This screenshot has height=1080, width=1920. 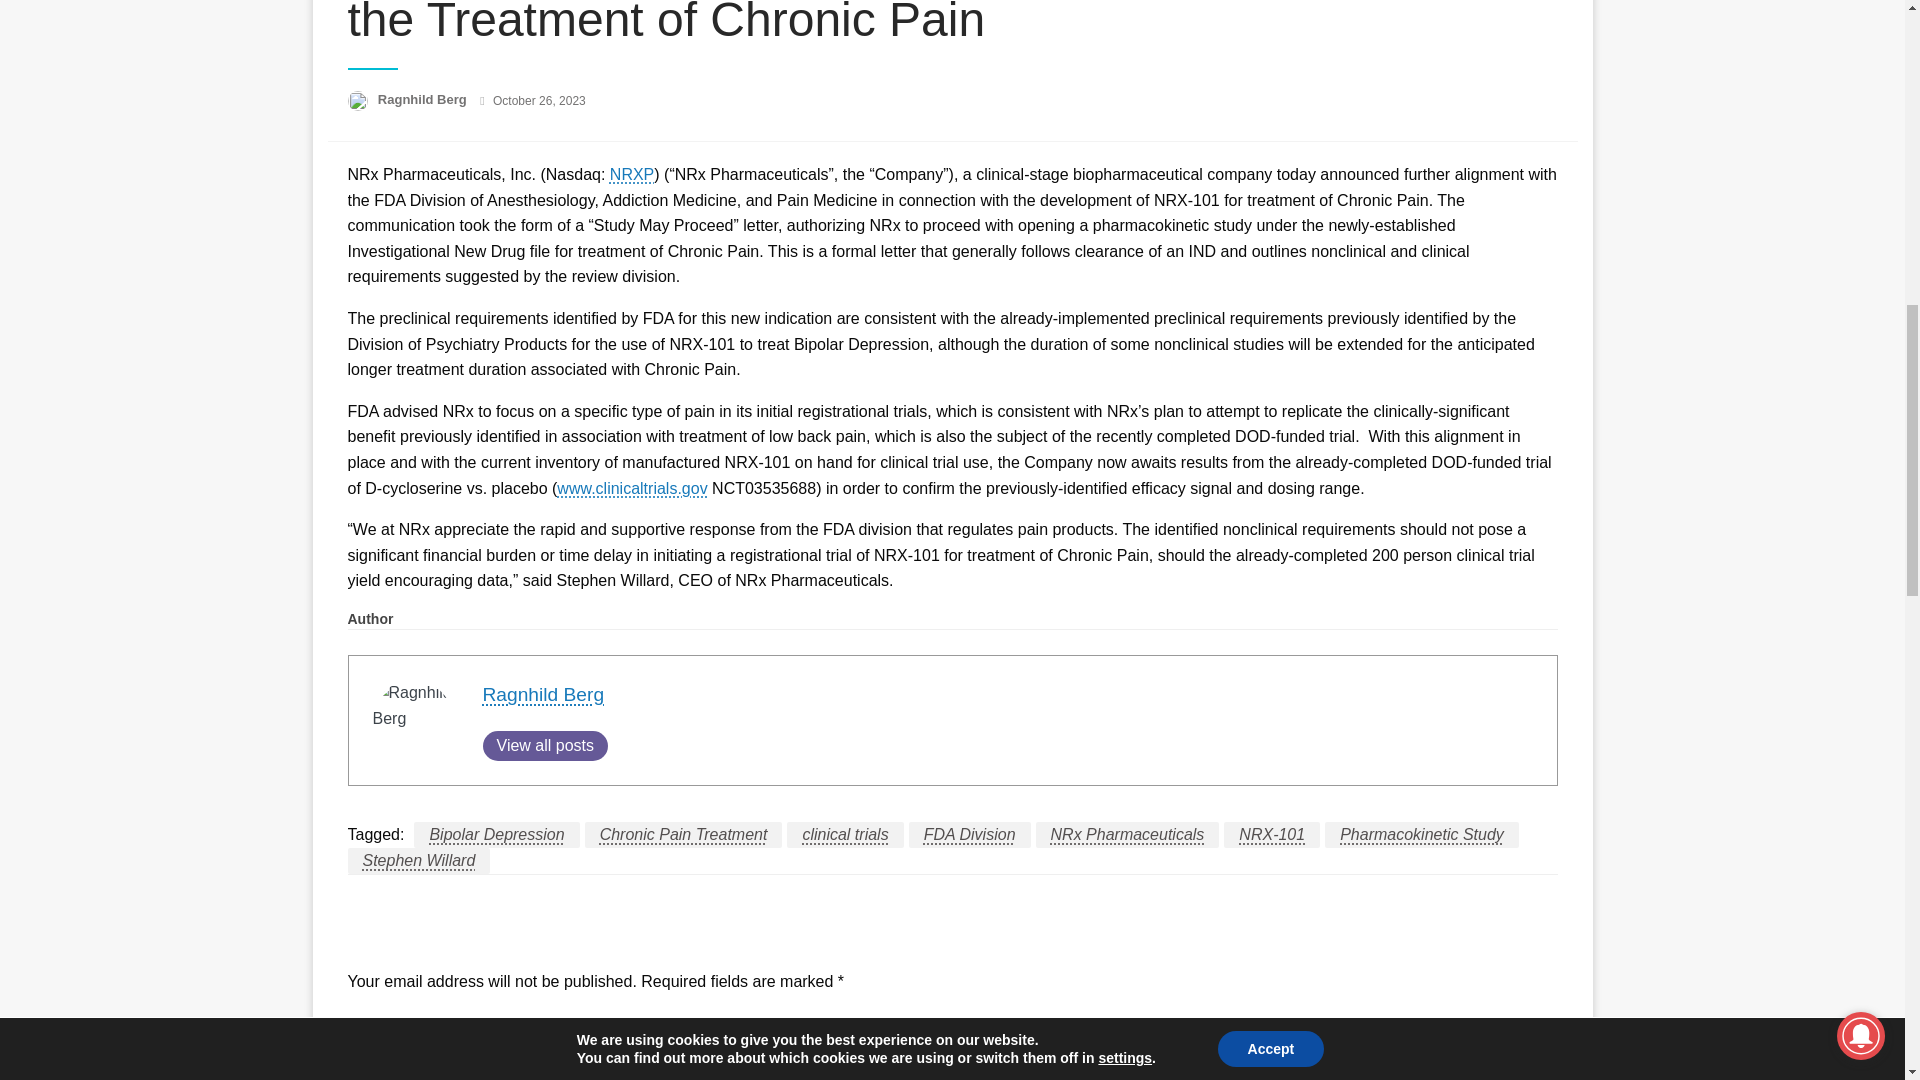 I want to click on Ragnhild Berg, so click(x=542, y=694).